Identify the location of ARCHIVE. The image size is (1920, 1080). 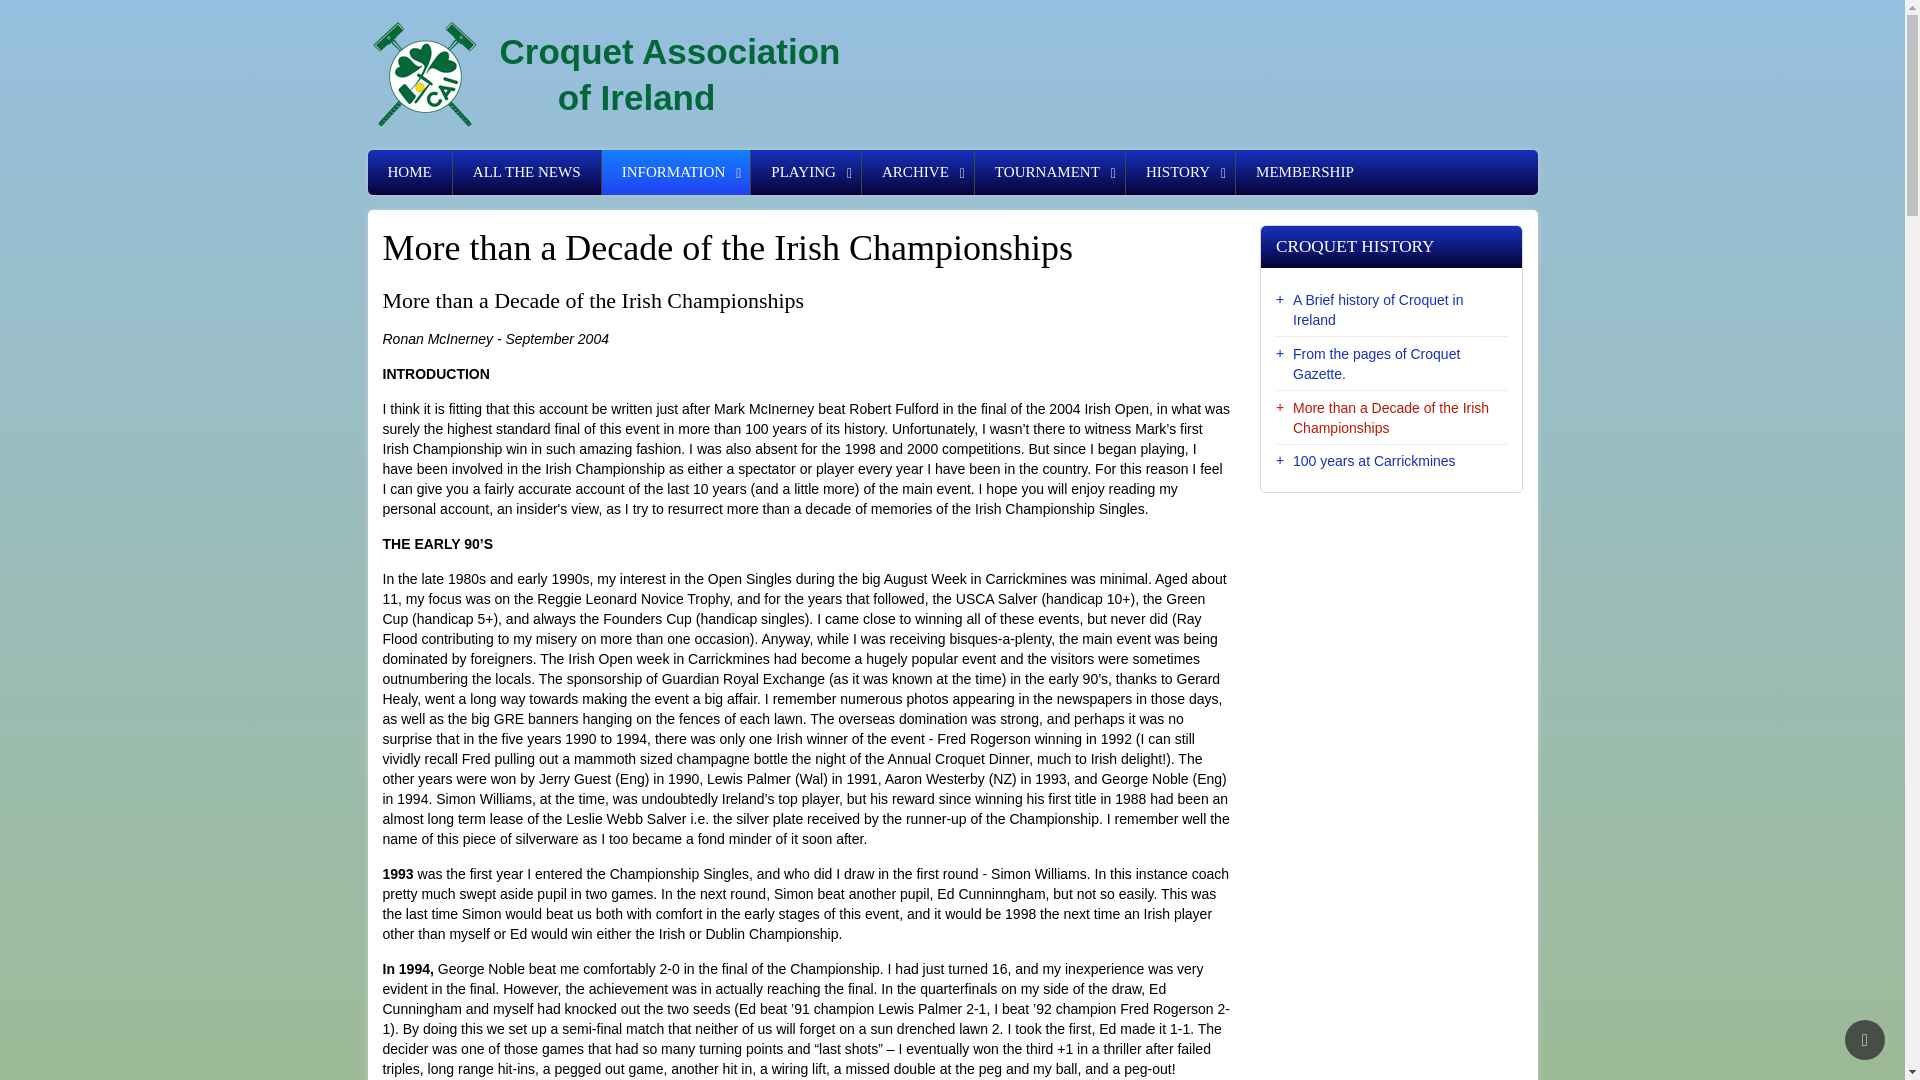
(918, 172).